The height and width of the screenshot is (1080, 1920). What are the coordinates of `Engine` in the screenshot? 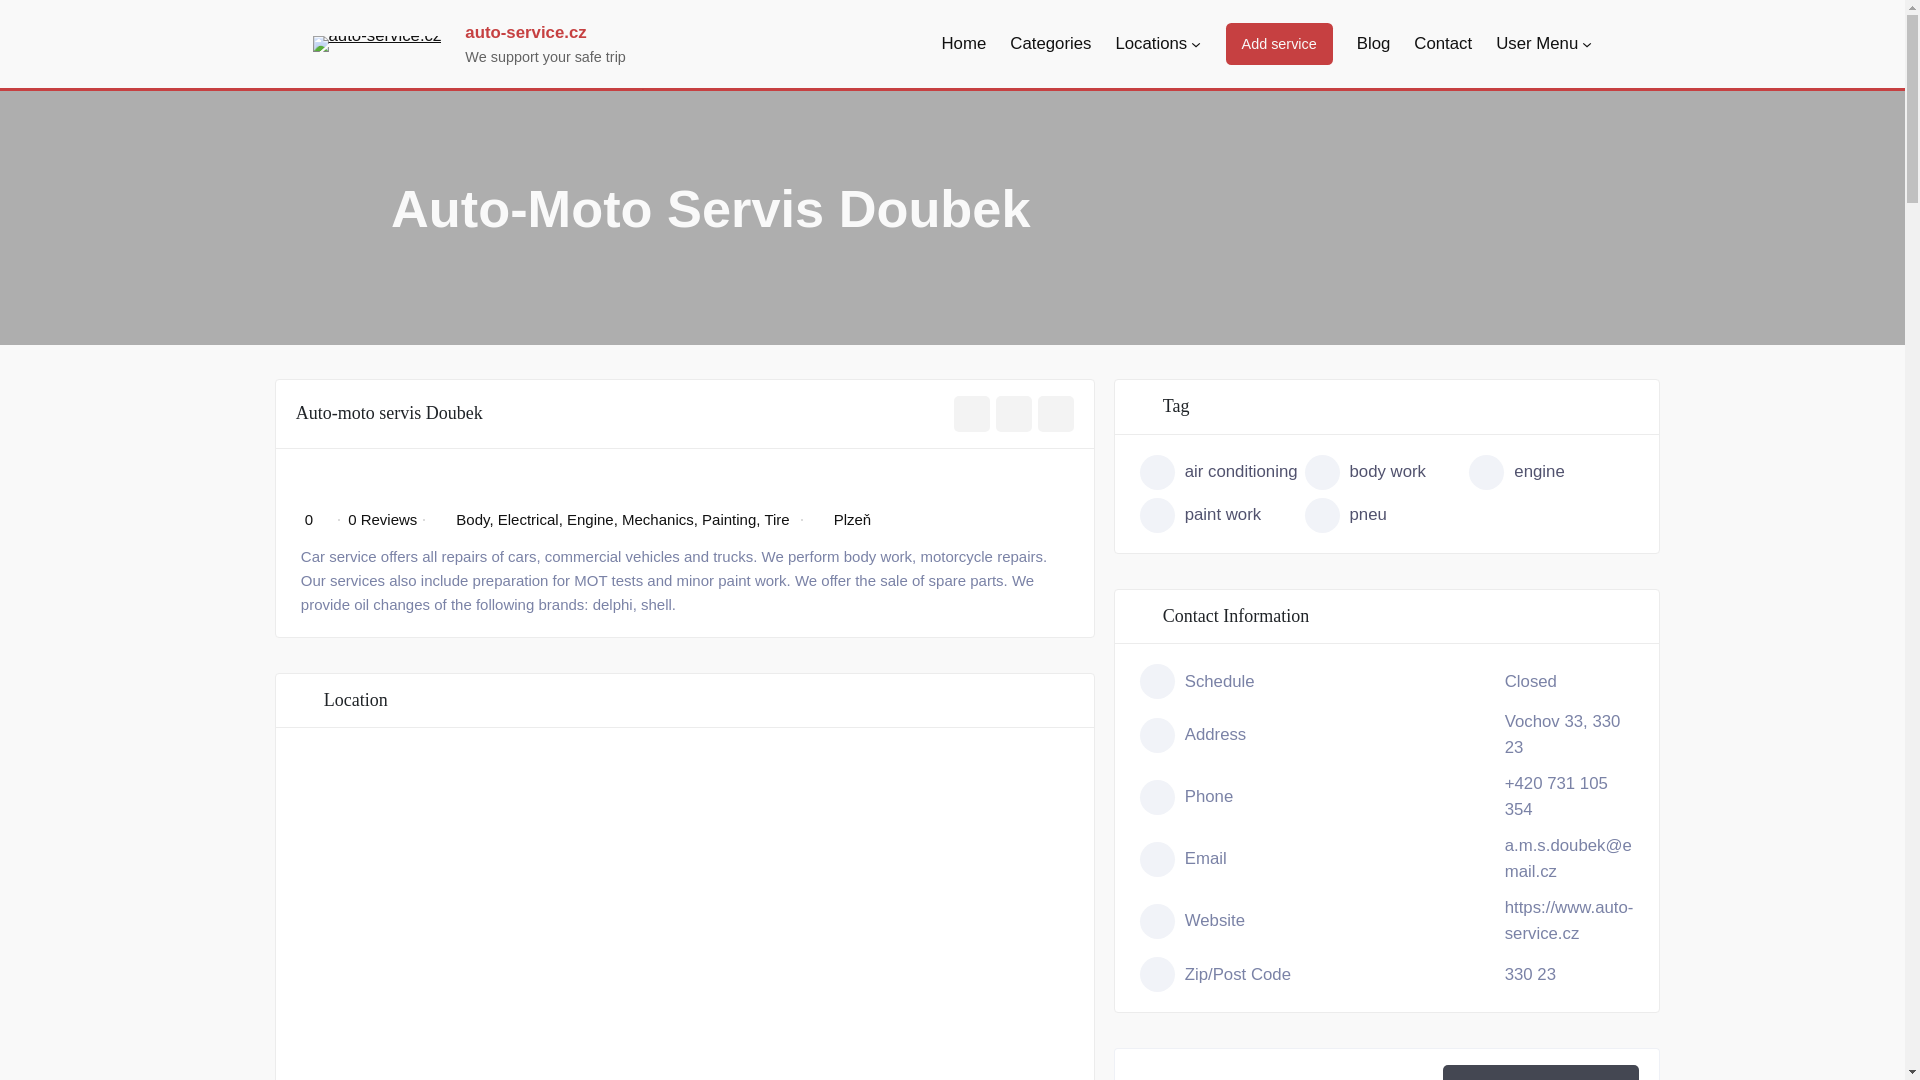 It's located at (590, 519).